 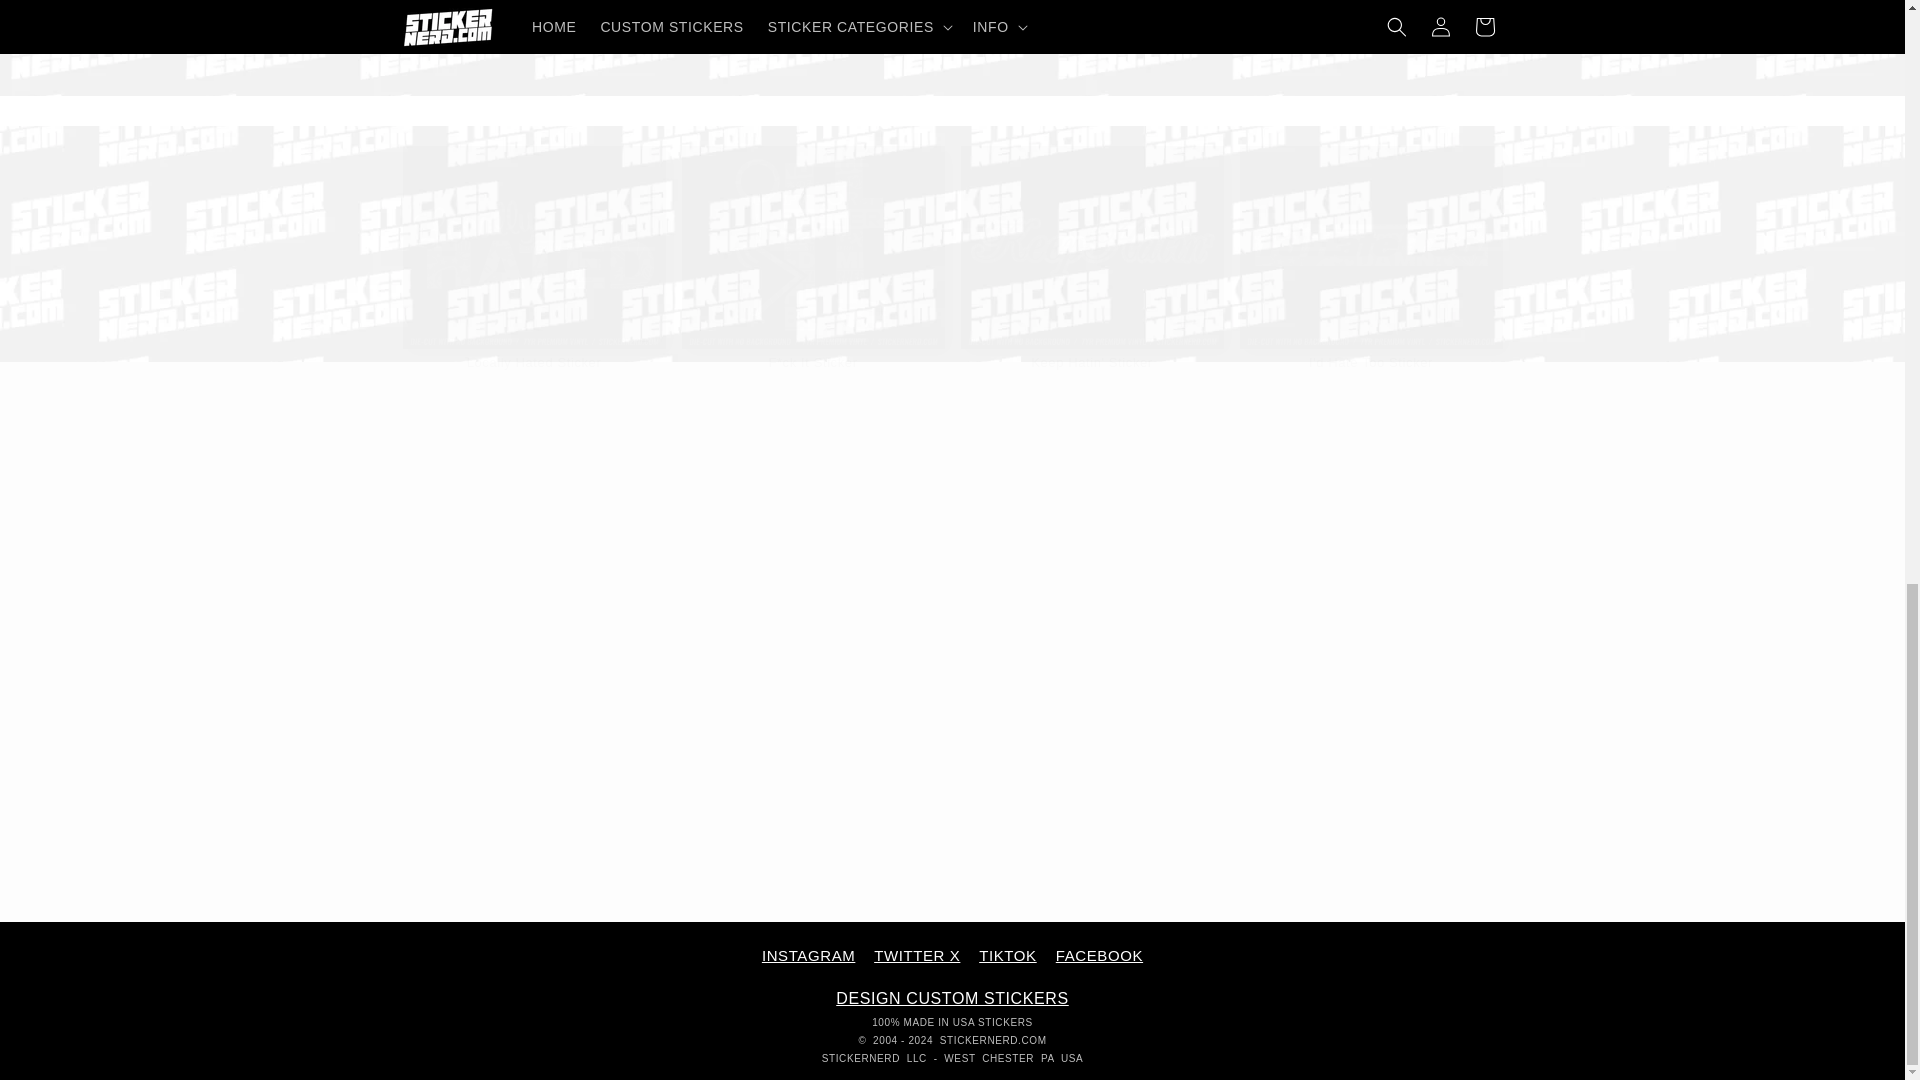 I want to click on STICKERNERD TIKTOK, so click(x=1008, y=956).